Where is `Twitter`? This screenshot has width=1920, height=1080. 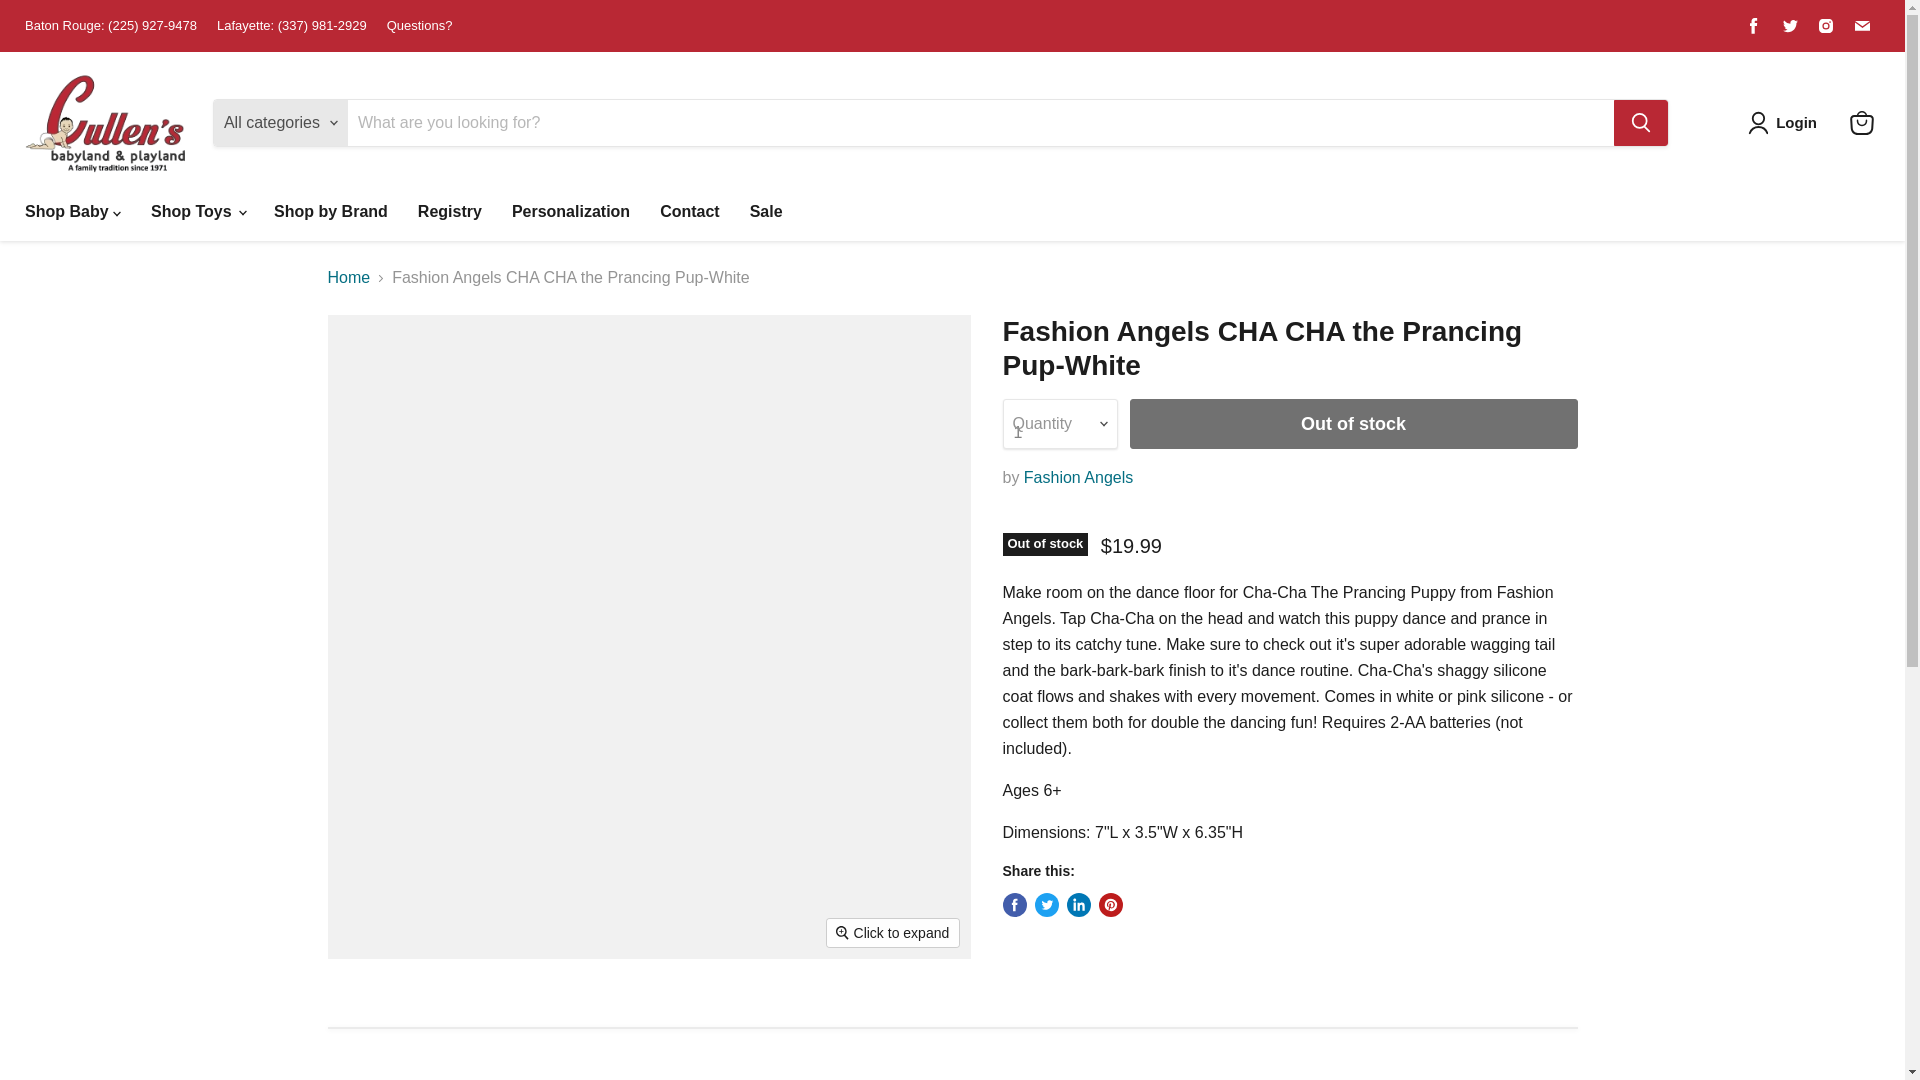 Twitter is located at coordinates (1790, 25).